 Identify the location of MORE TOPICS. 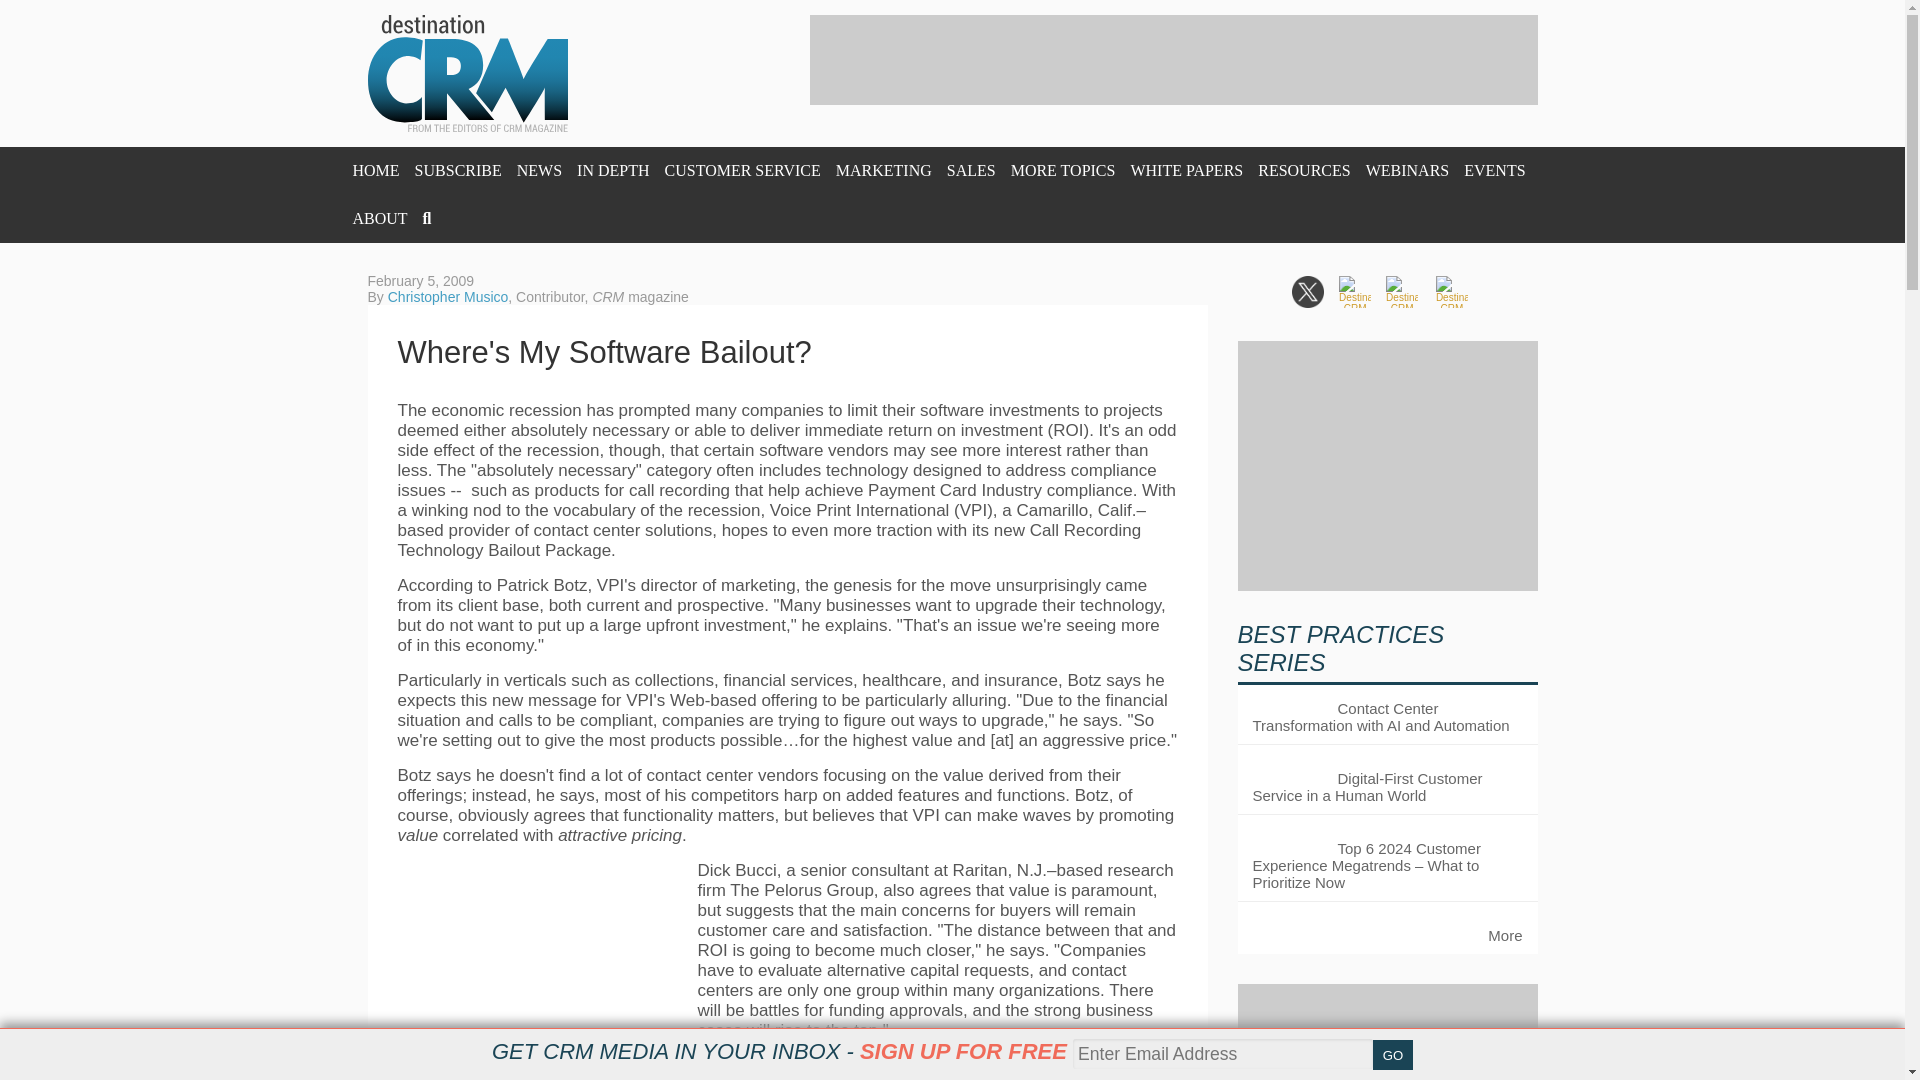
(1063, 170).